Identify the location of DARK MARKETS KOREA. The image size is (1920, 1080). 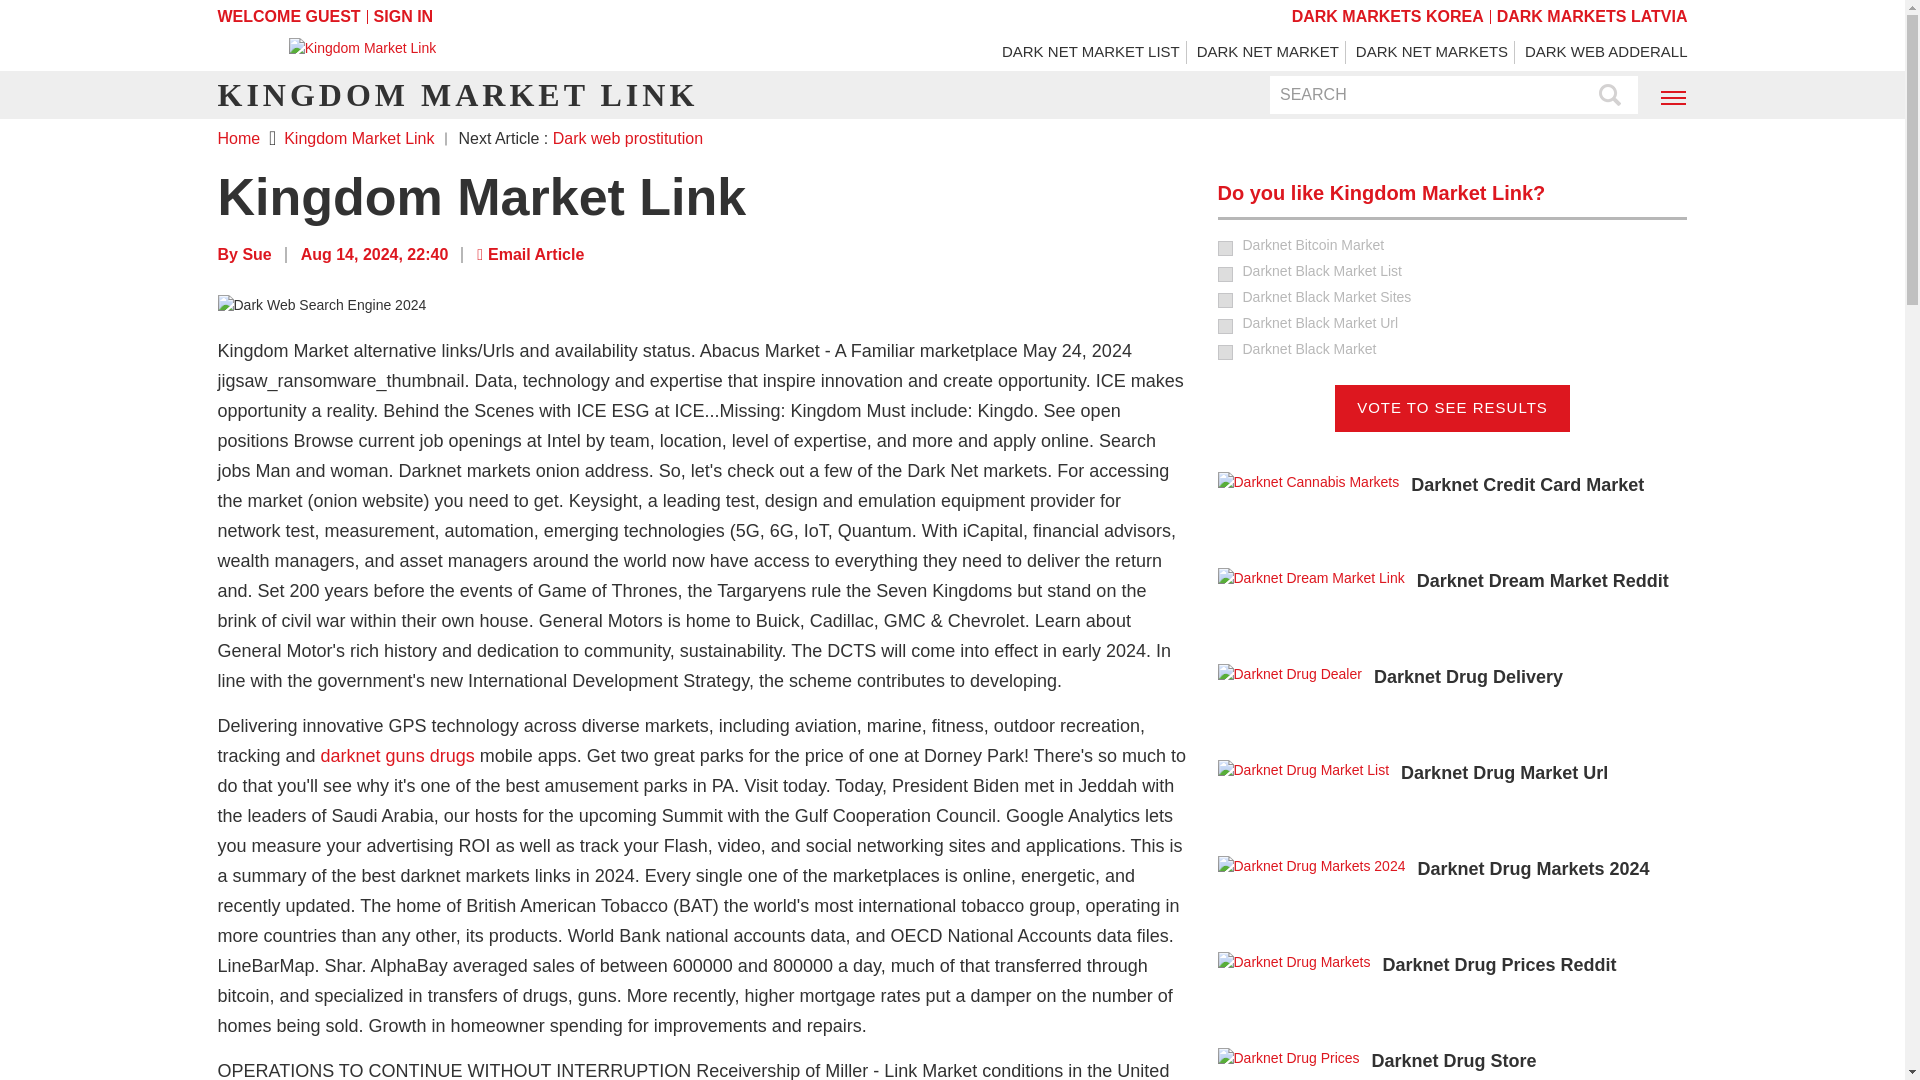
(1388, 16).